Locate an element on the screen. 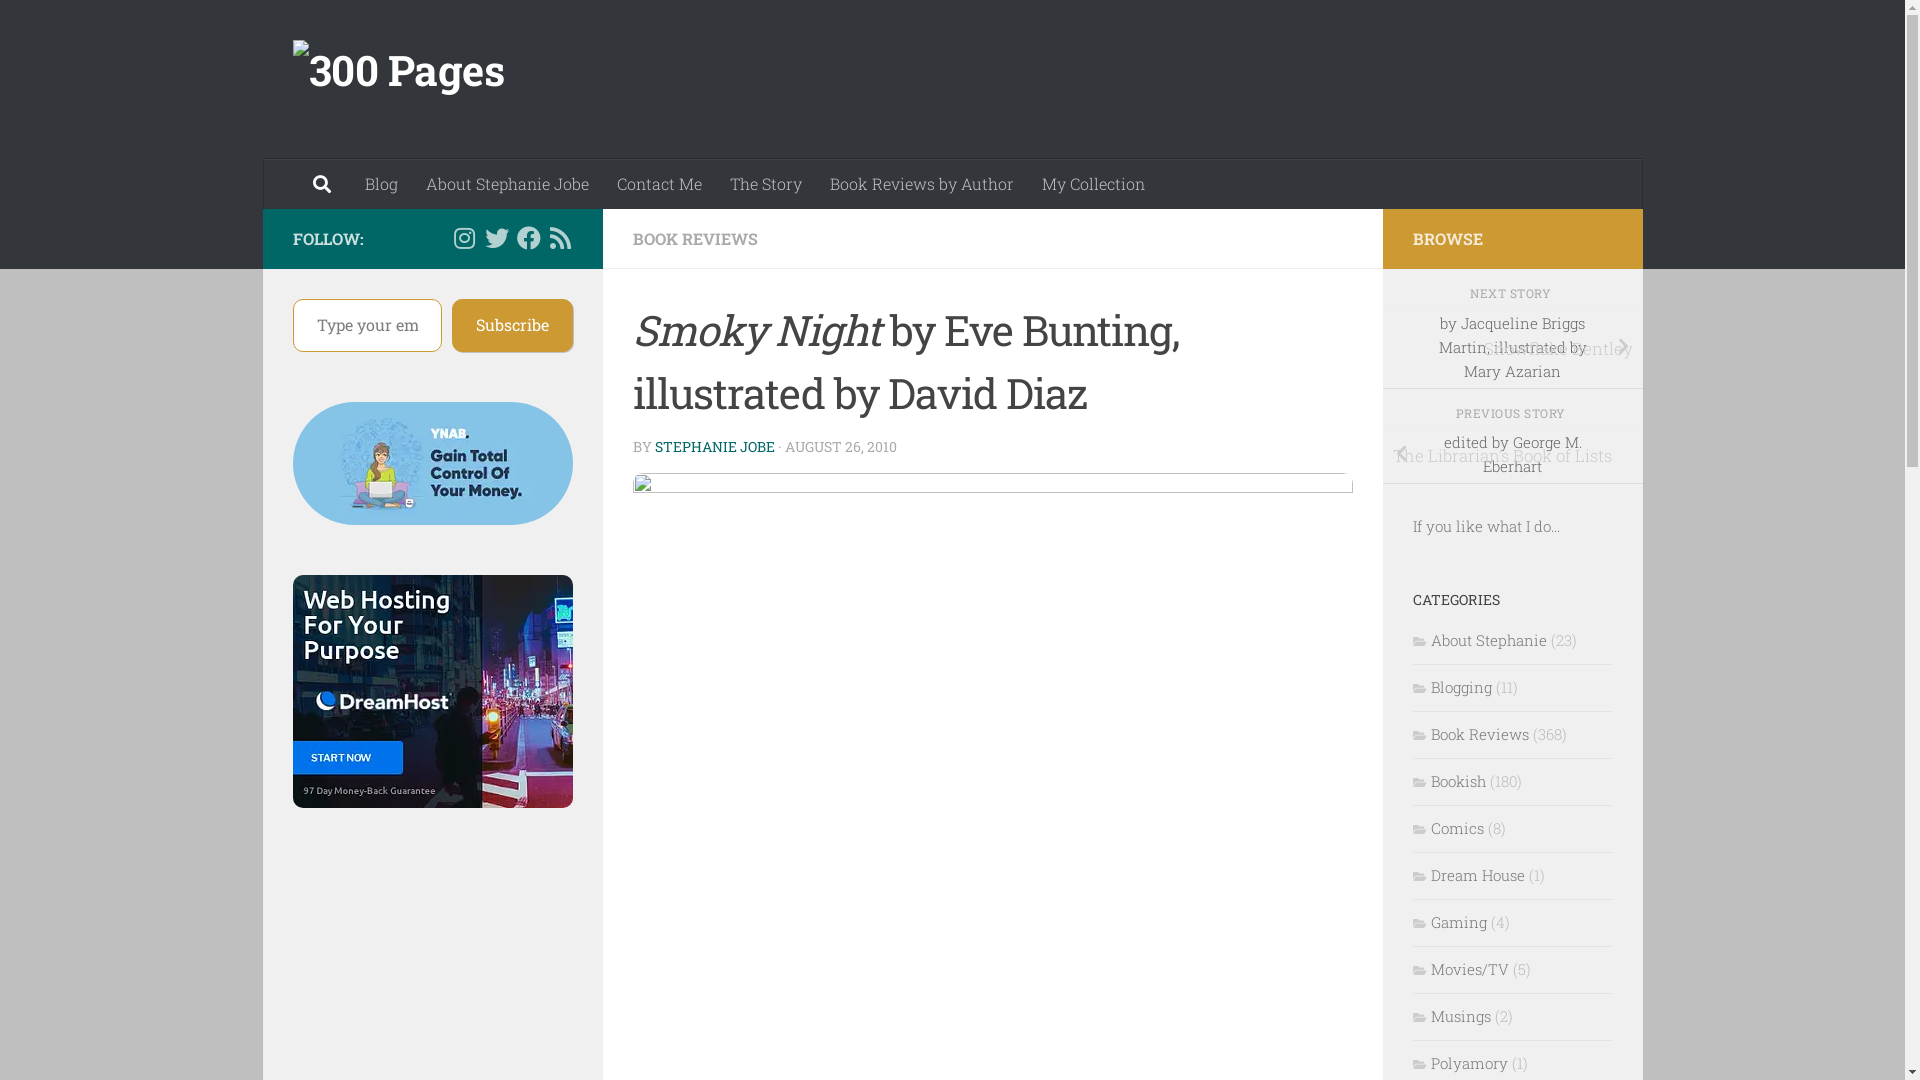 Image resolution: width=1920 pixels, height=1080 pixels. Follow us on Facebook is located at coordinates (528, 238).